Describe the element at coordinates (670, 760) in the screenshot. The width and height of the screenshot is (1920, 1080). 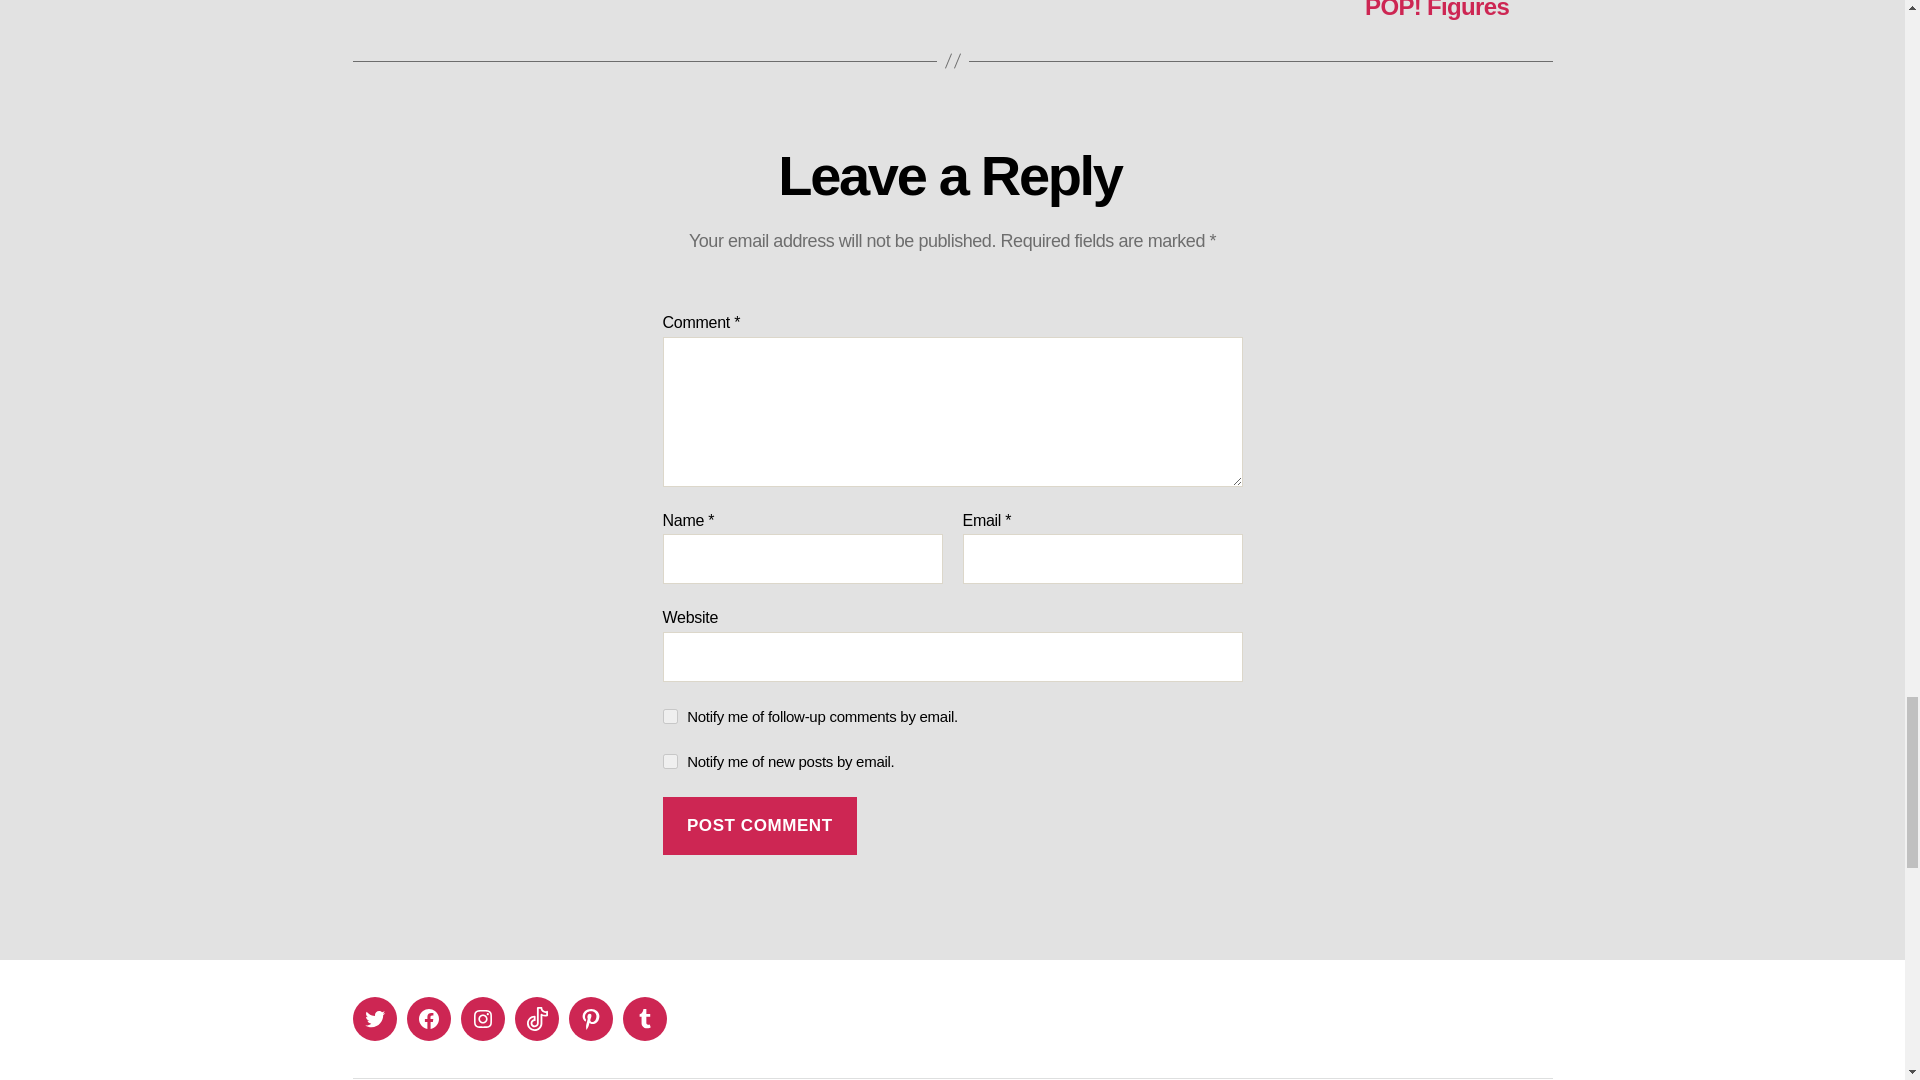
I see `subscribe` at that location.